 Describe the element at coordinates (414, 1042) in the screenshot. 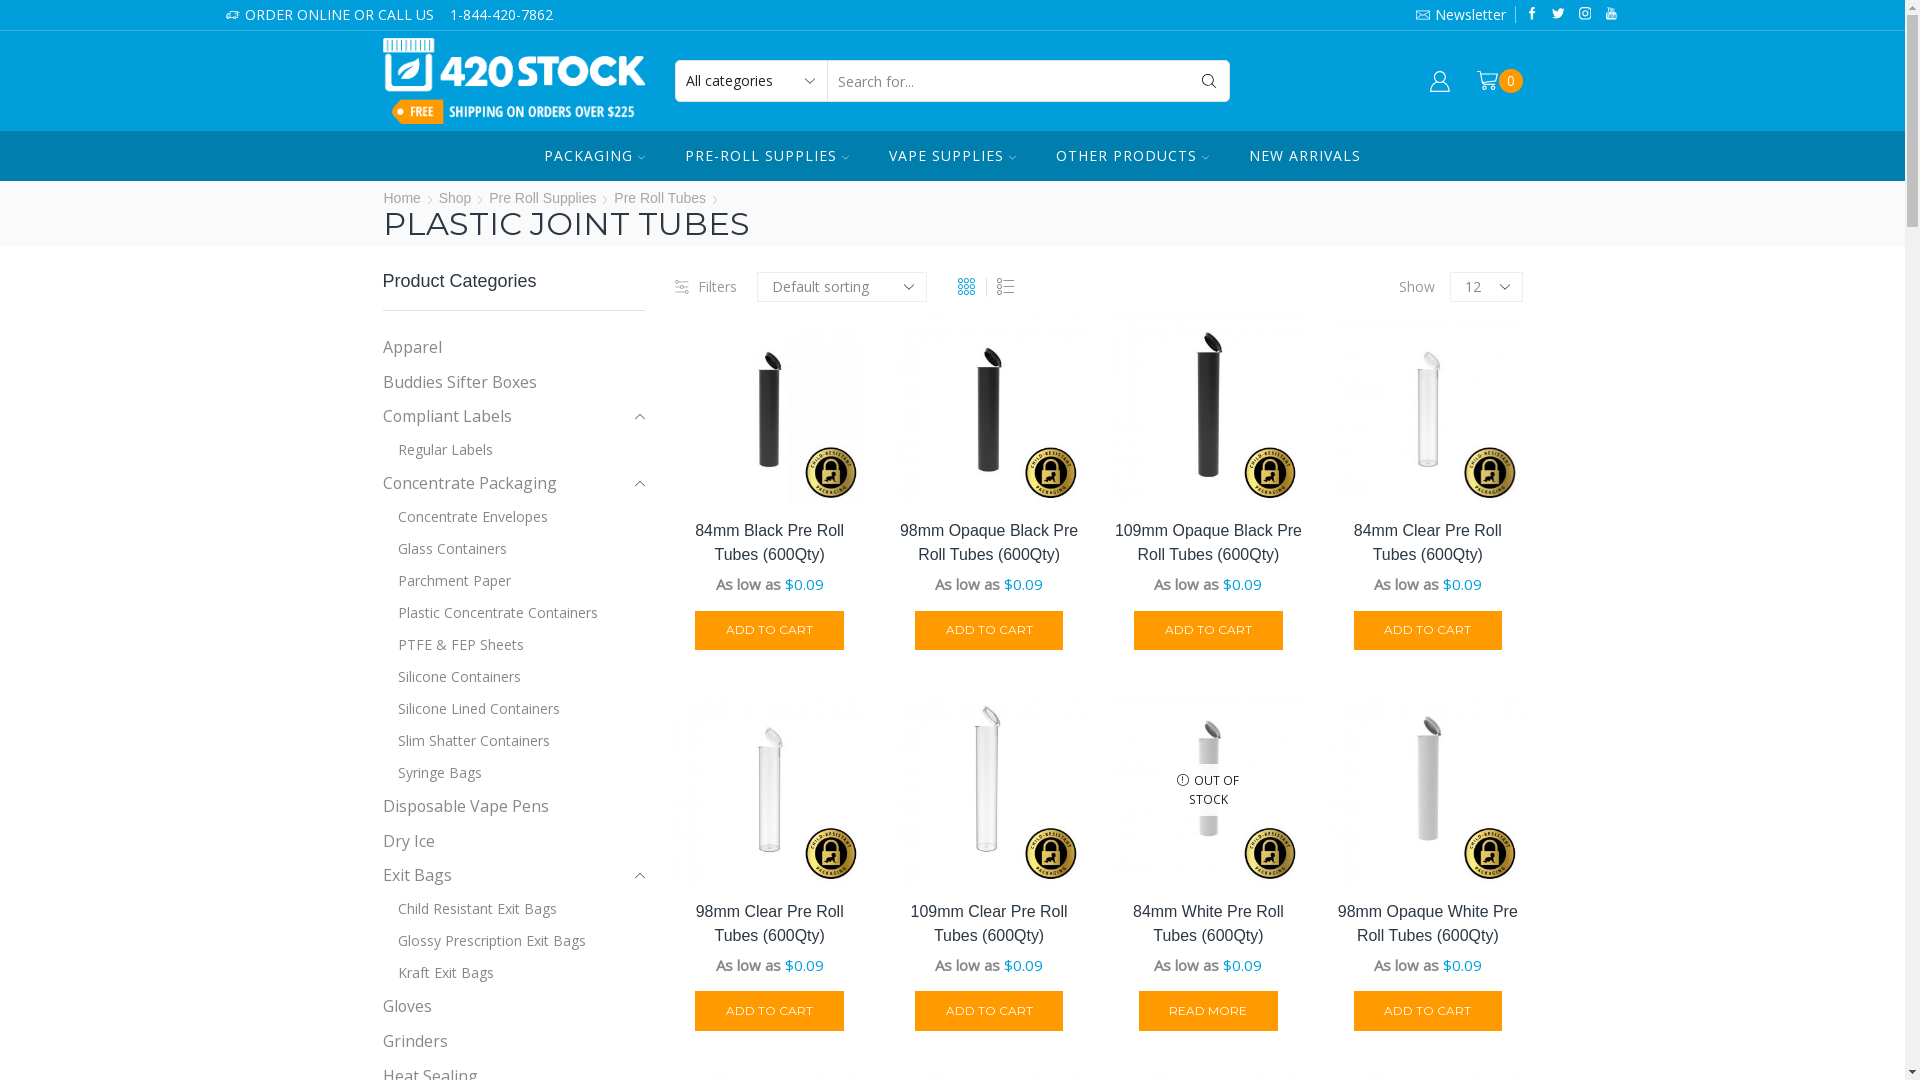

I see `Grinders` at that location.